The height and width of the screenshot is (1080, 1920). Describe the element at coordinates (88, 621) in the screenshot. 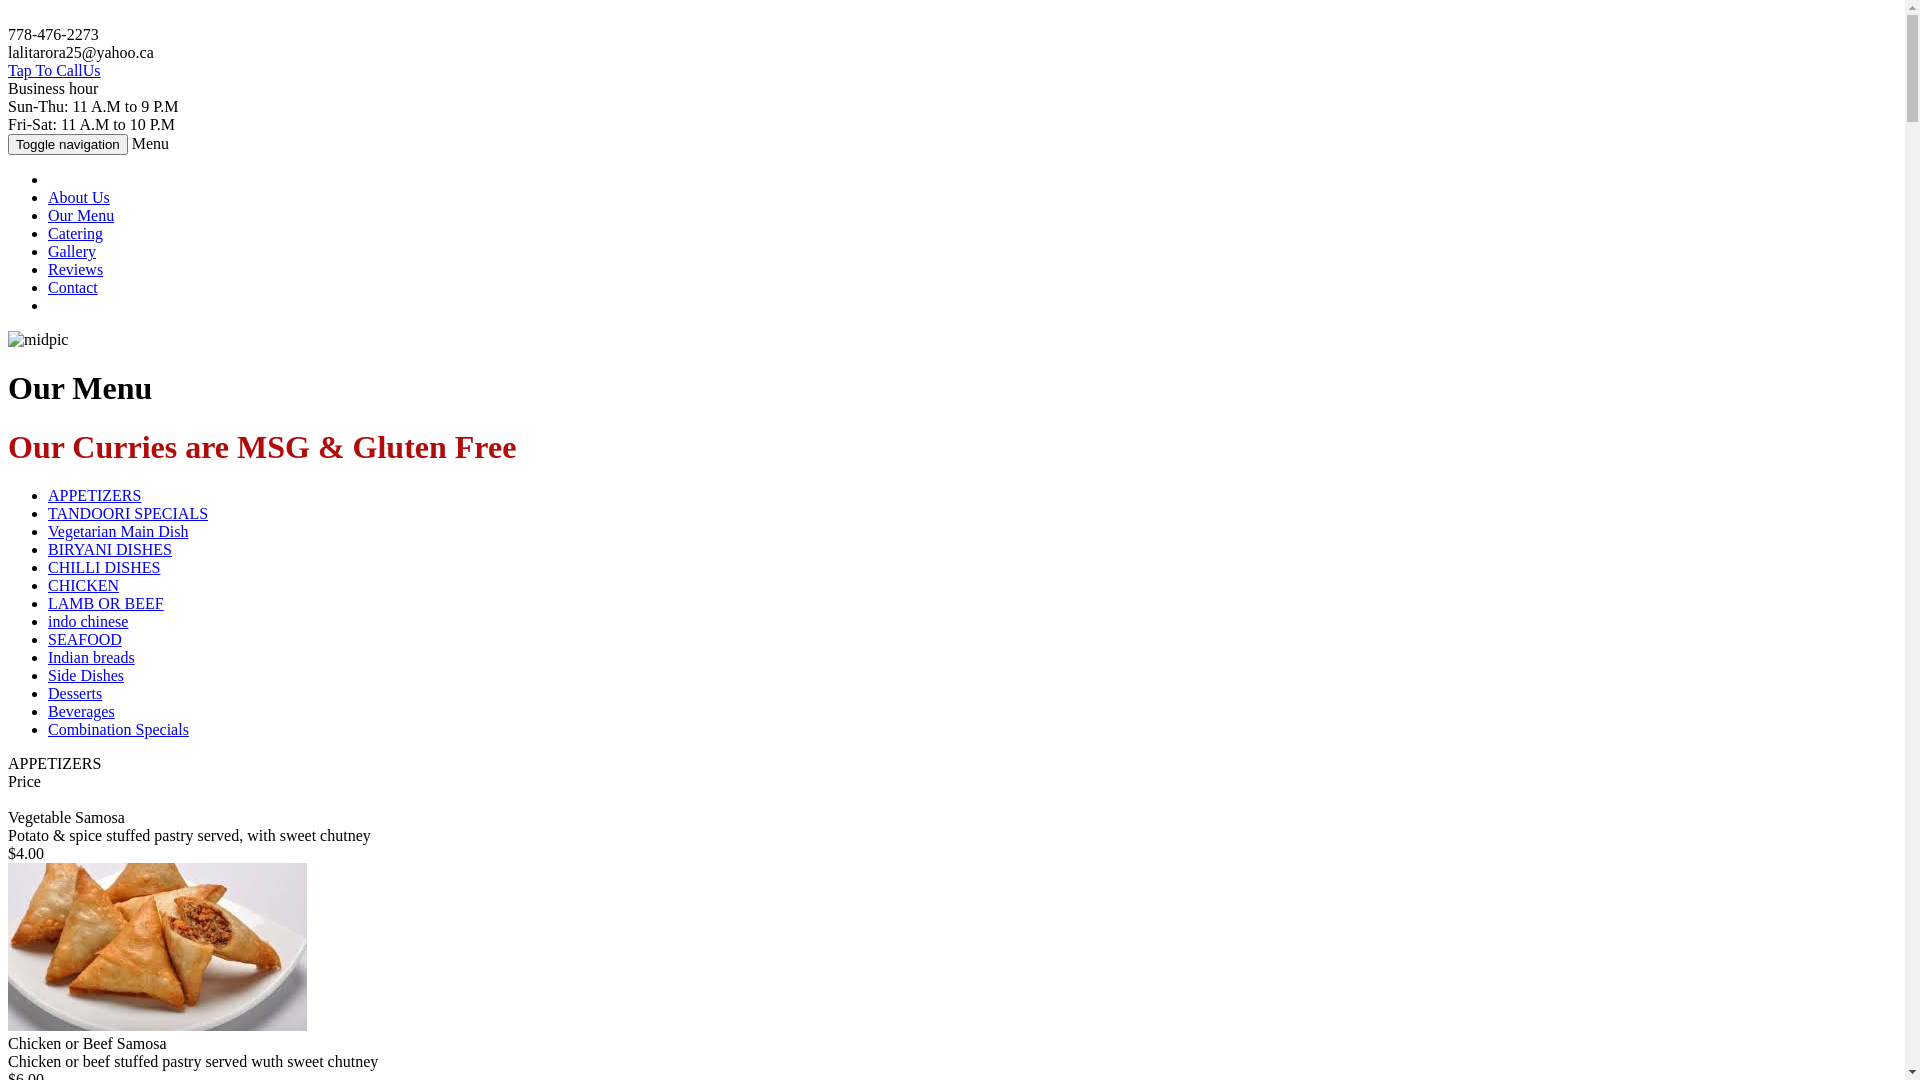

I see `indo chinese` at that location.